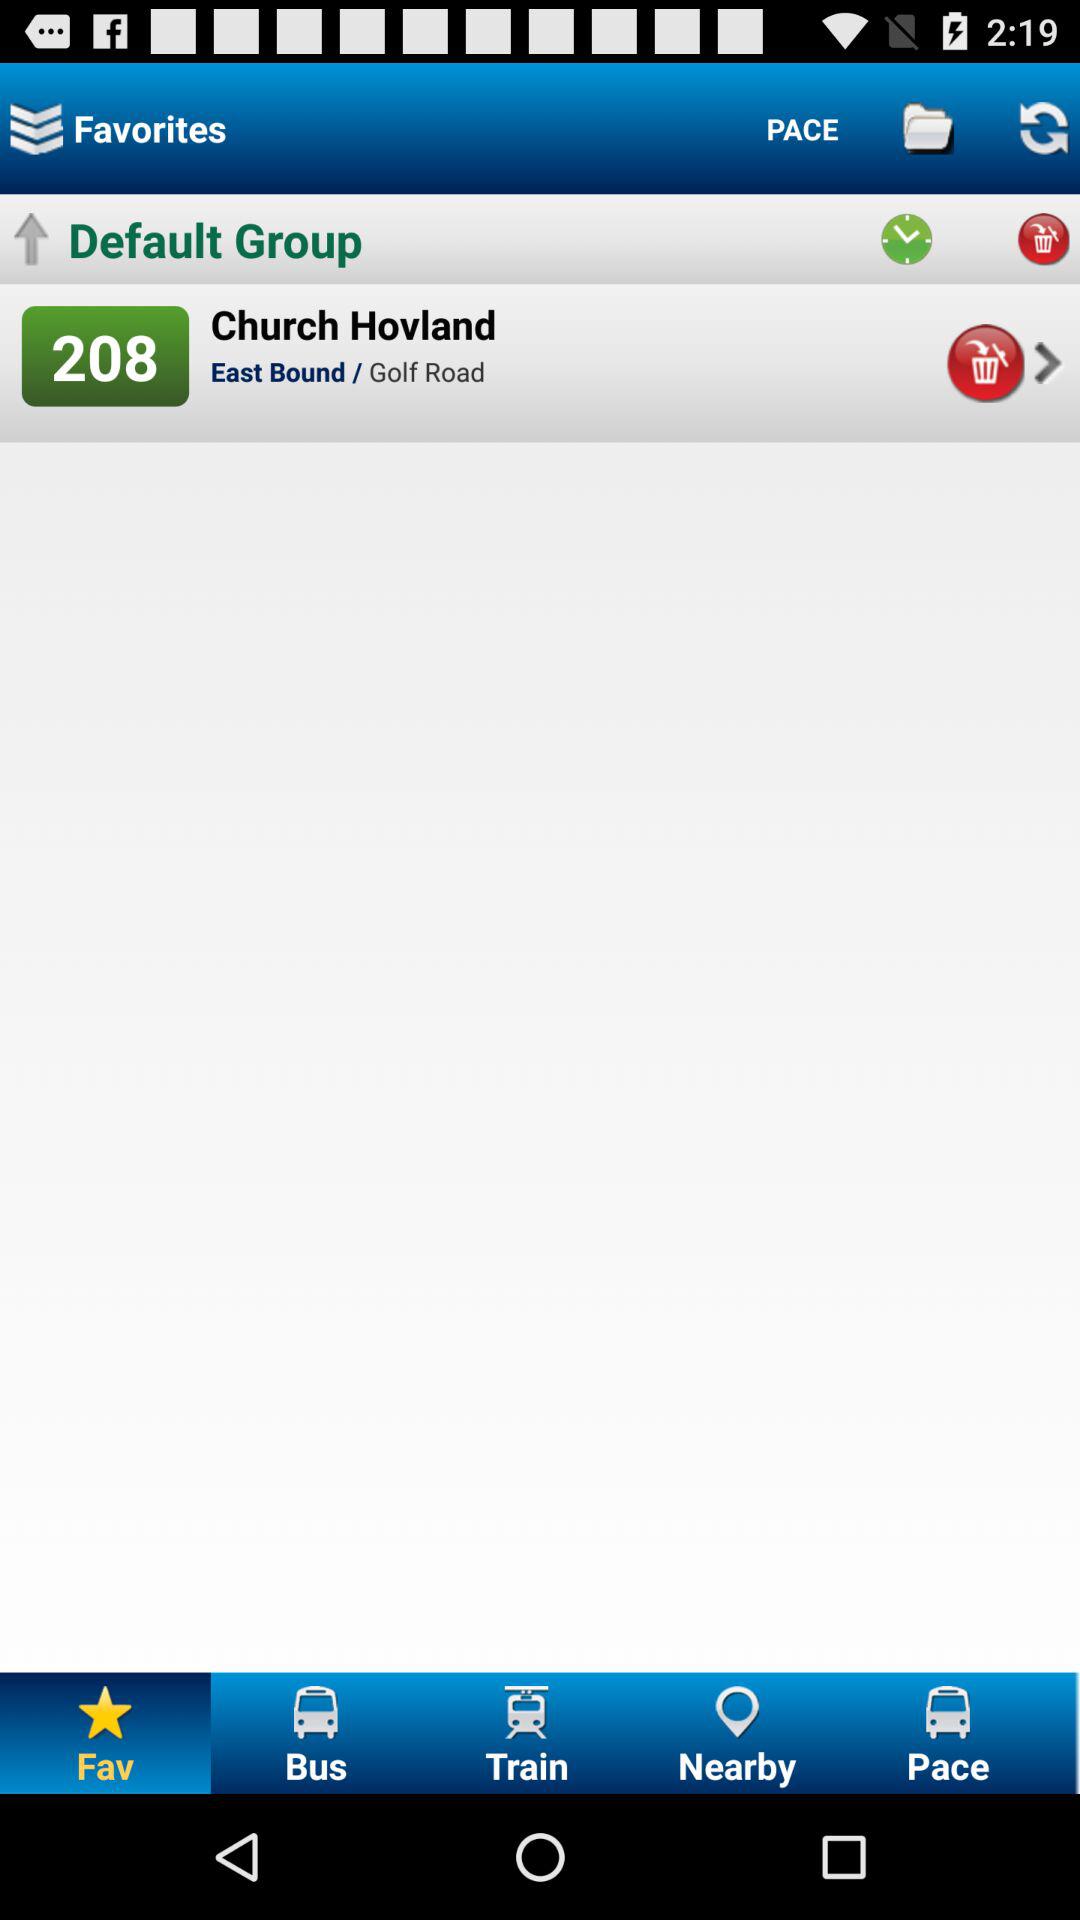  What do you see at coordinates (1043, 239) in the screenshot?
I see `delete` at bounding box center [1043, 239].